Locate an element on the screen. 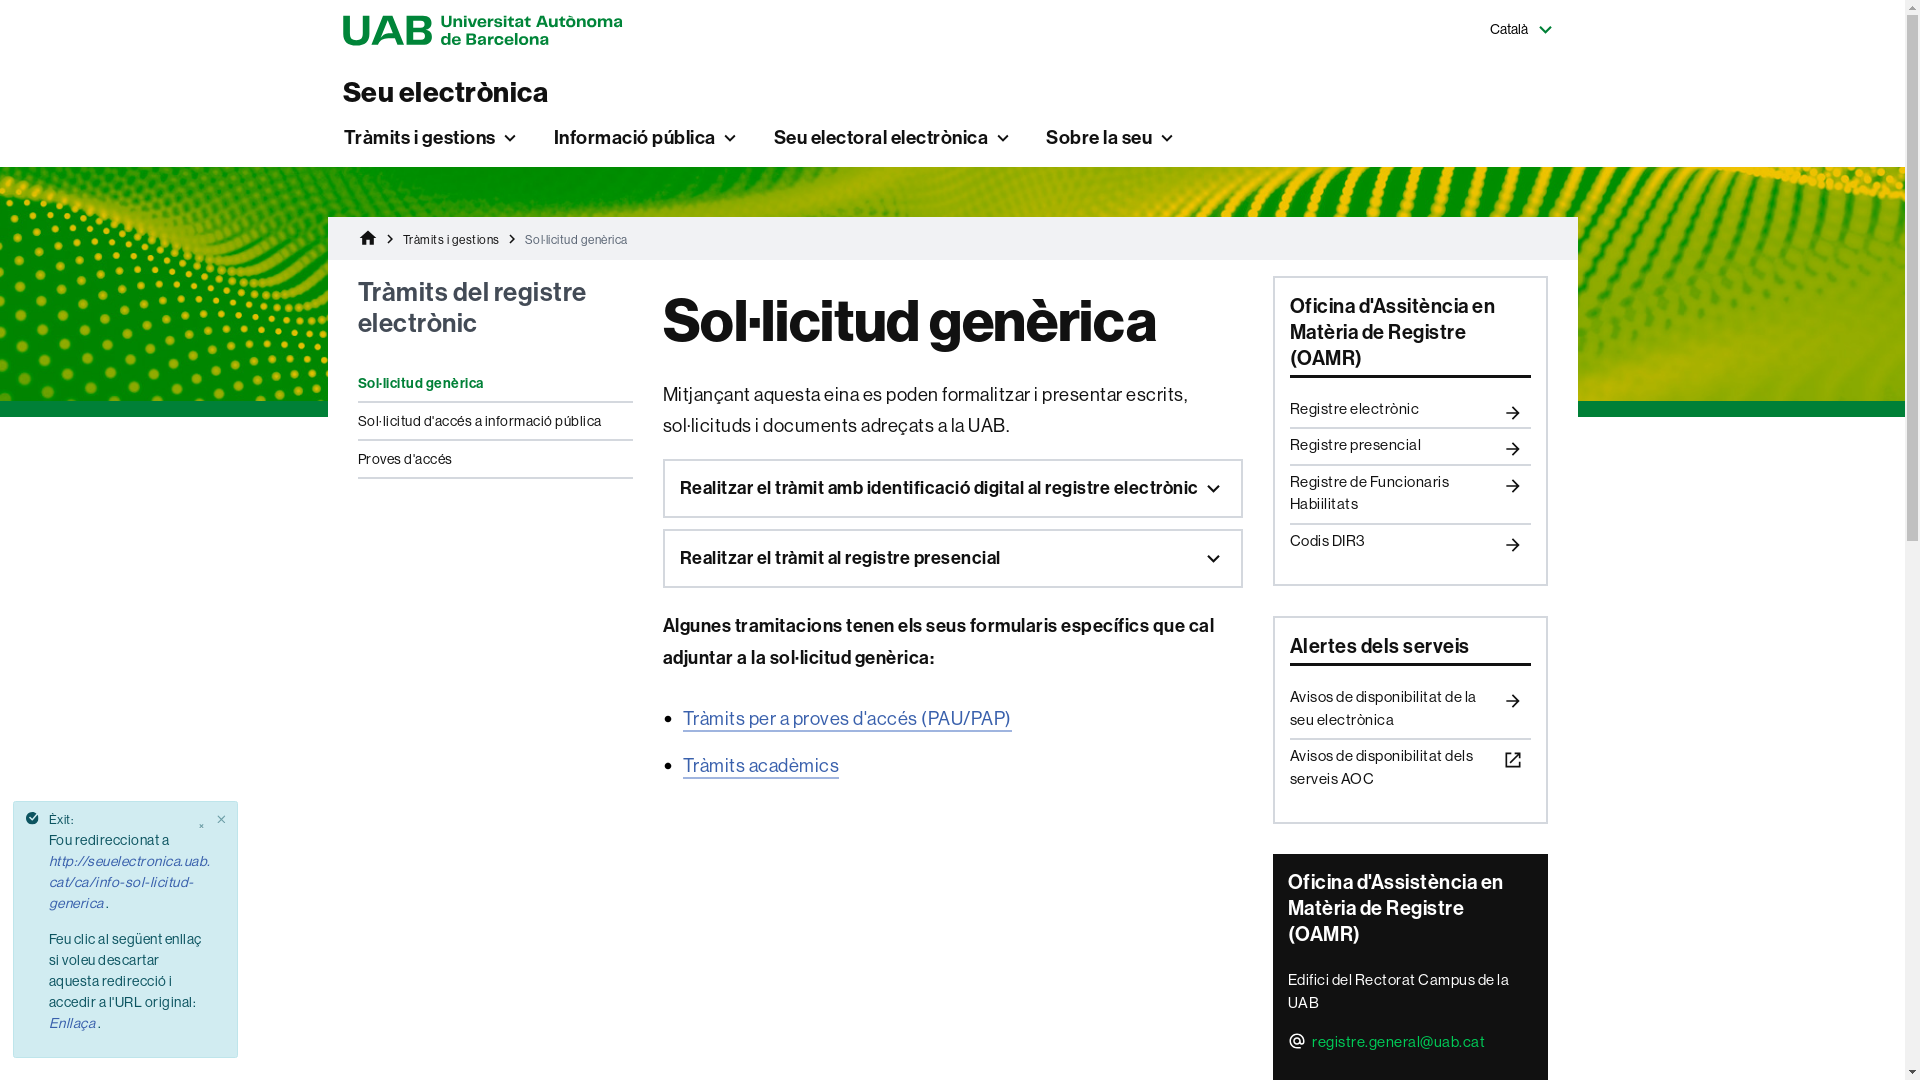  Registre presencial is located at coordinates (1410, 446).